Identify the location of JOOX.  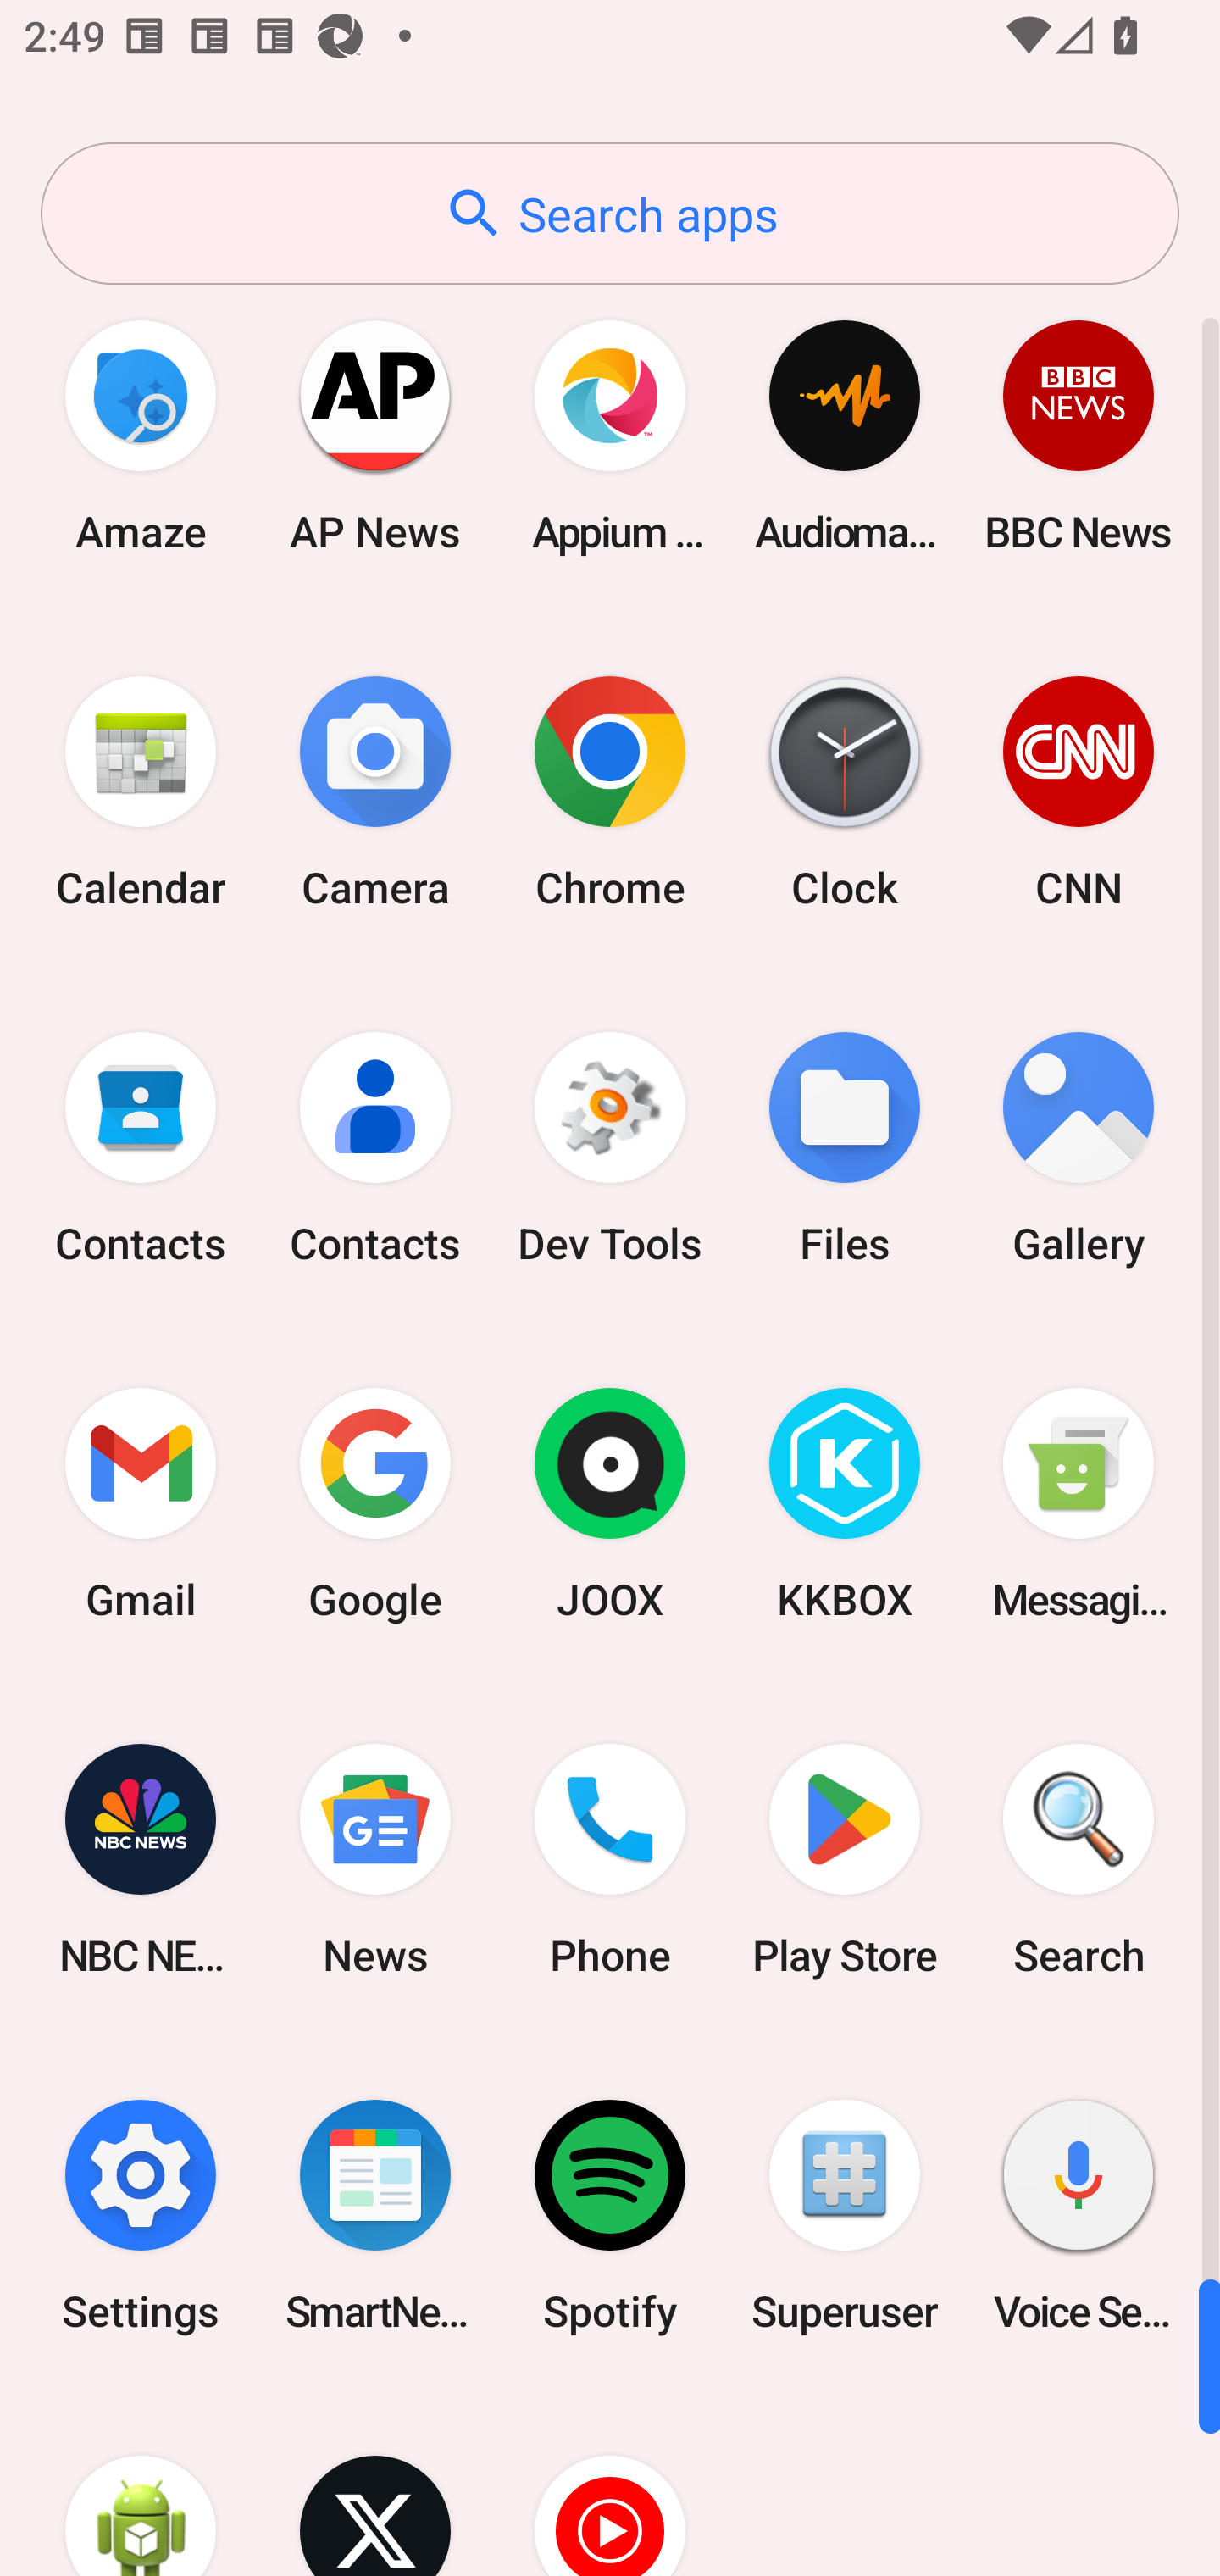
(610, 1504).